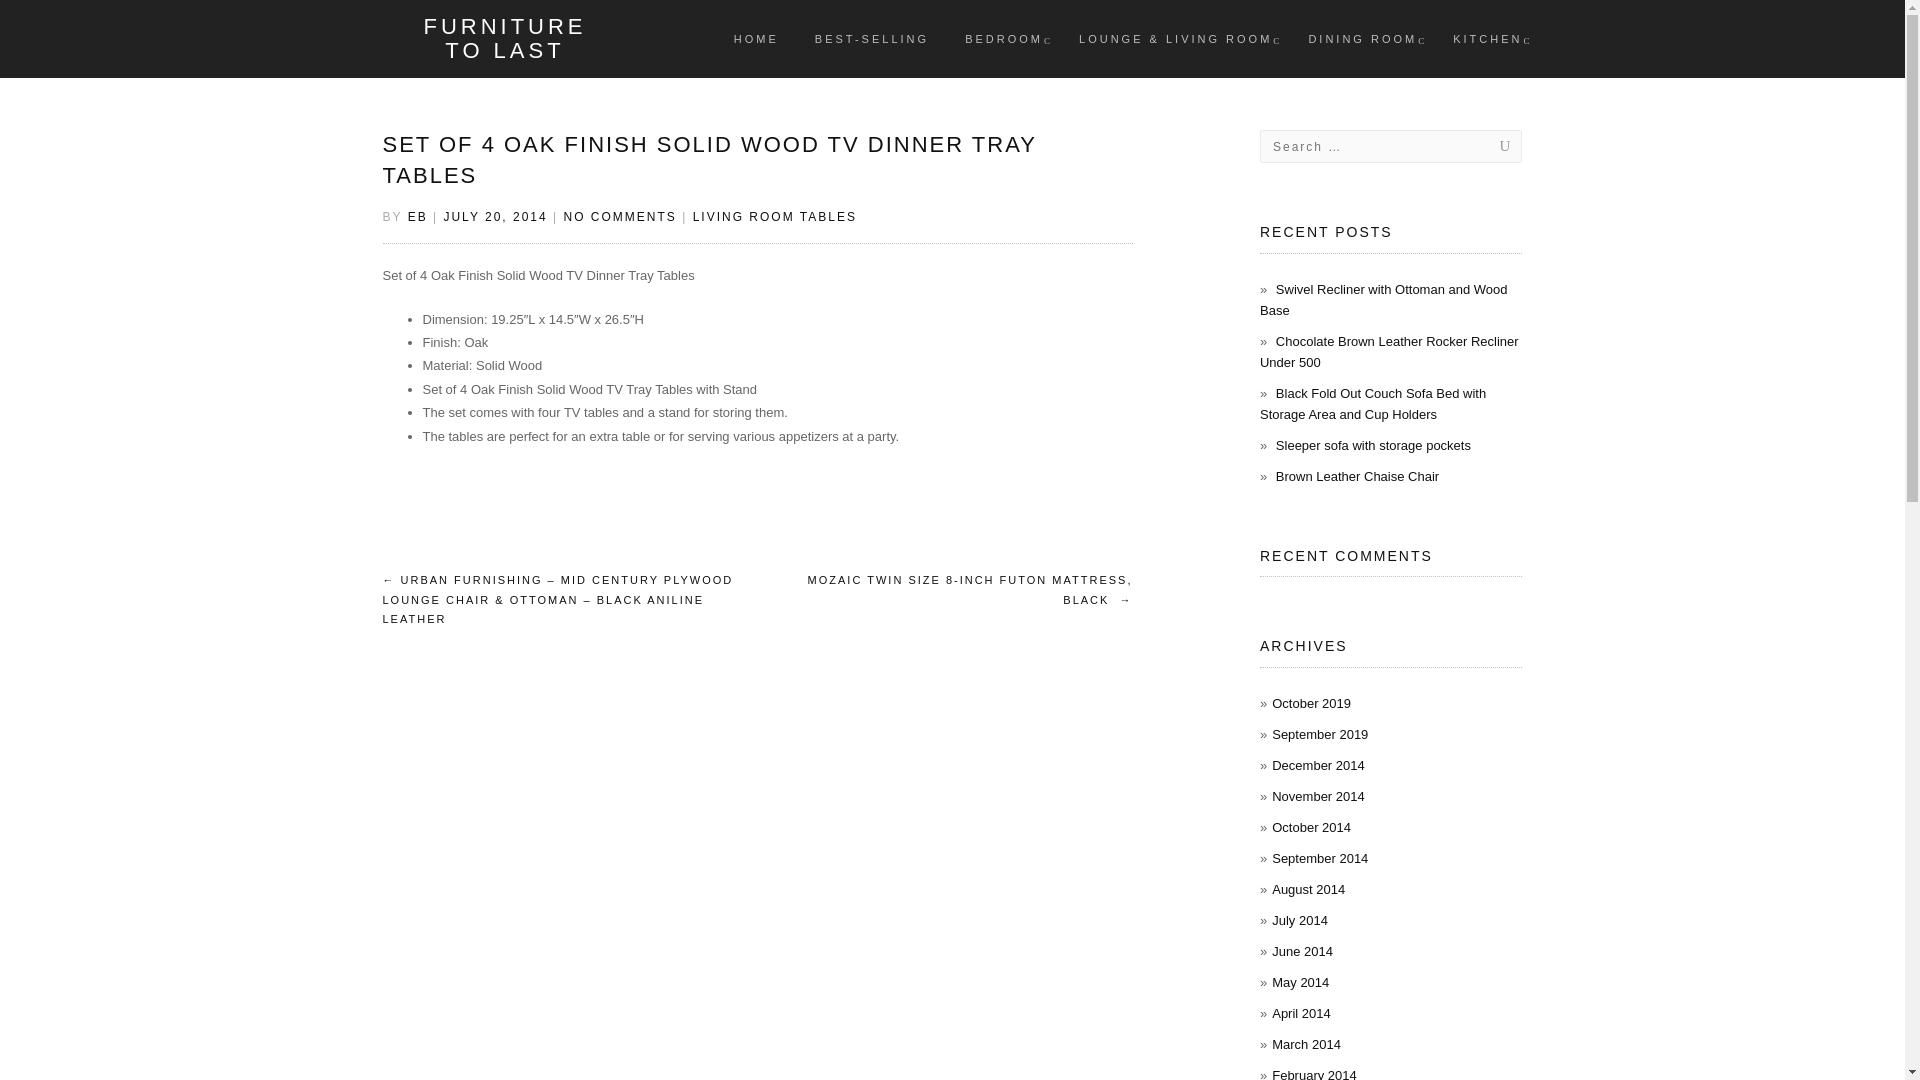 The image size is (1920, 1080). What do you see at coordinates (1383, 299) in the screenshot?
I see `Swivel Recliner with Ottoman and Wood Base` at bounding box center [1383, 299].